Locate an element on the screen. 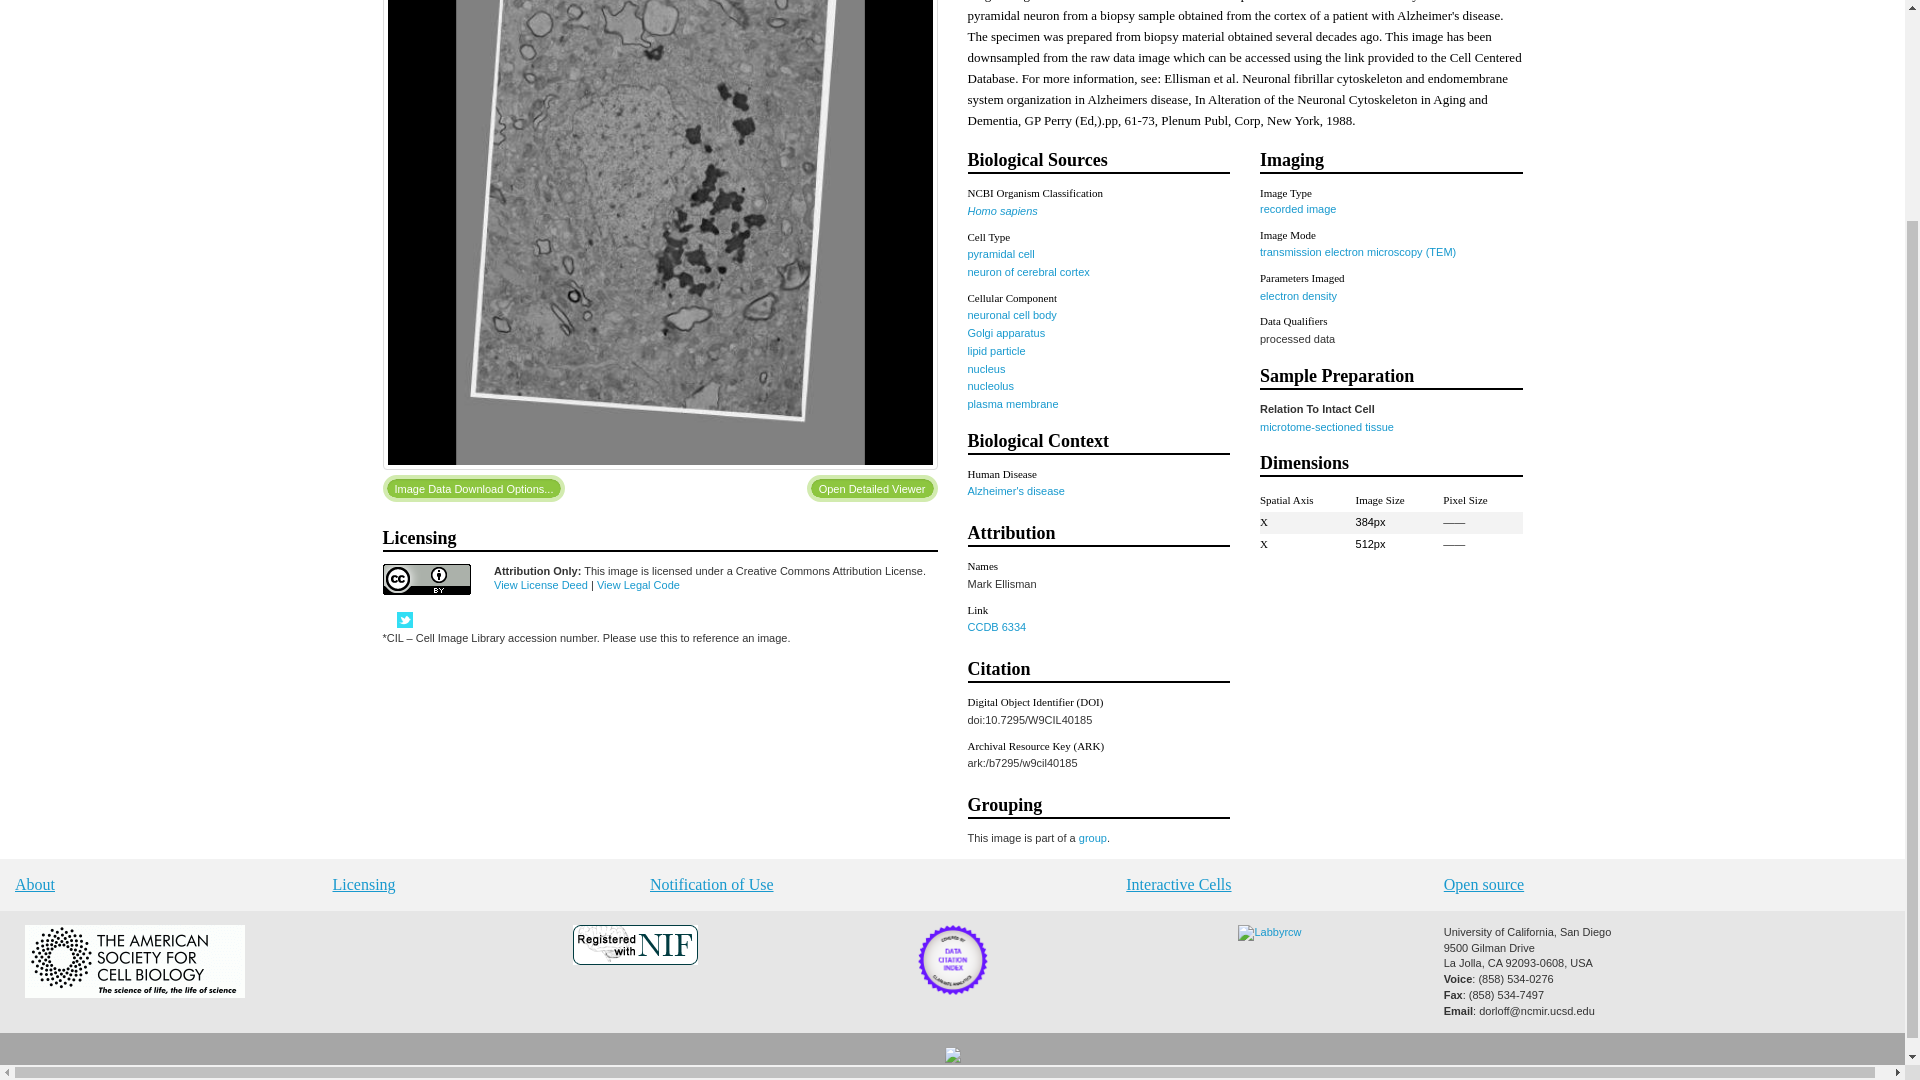 The height and width of the screenshot is (1080, 1920). Data Citation Index is located at coordinates (952, 990).